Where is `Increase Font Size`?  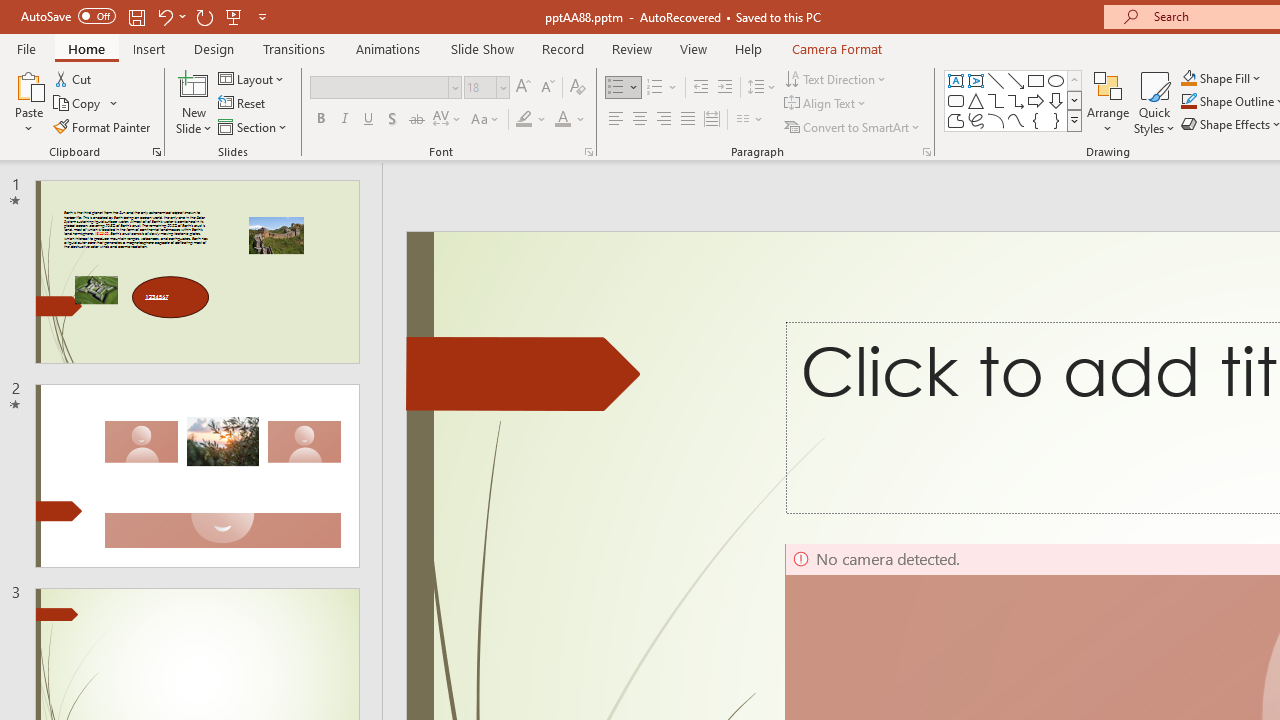 Increase Font Size is located at coordinates (522, 88).